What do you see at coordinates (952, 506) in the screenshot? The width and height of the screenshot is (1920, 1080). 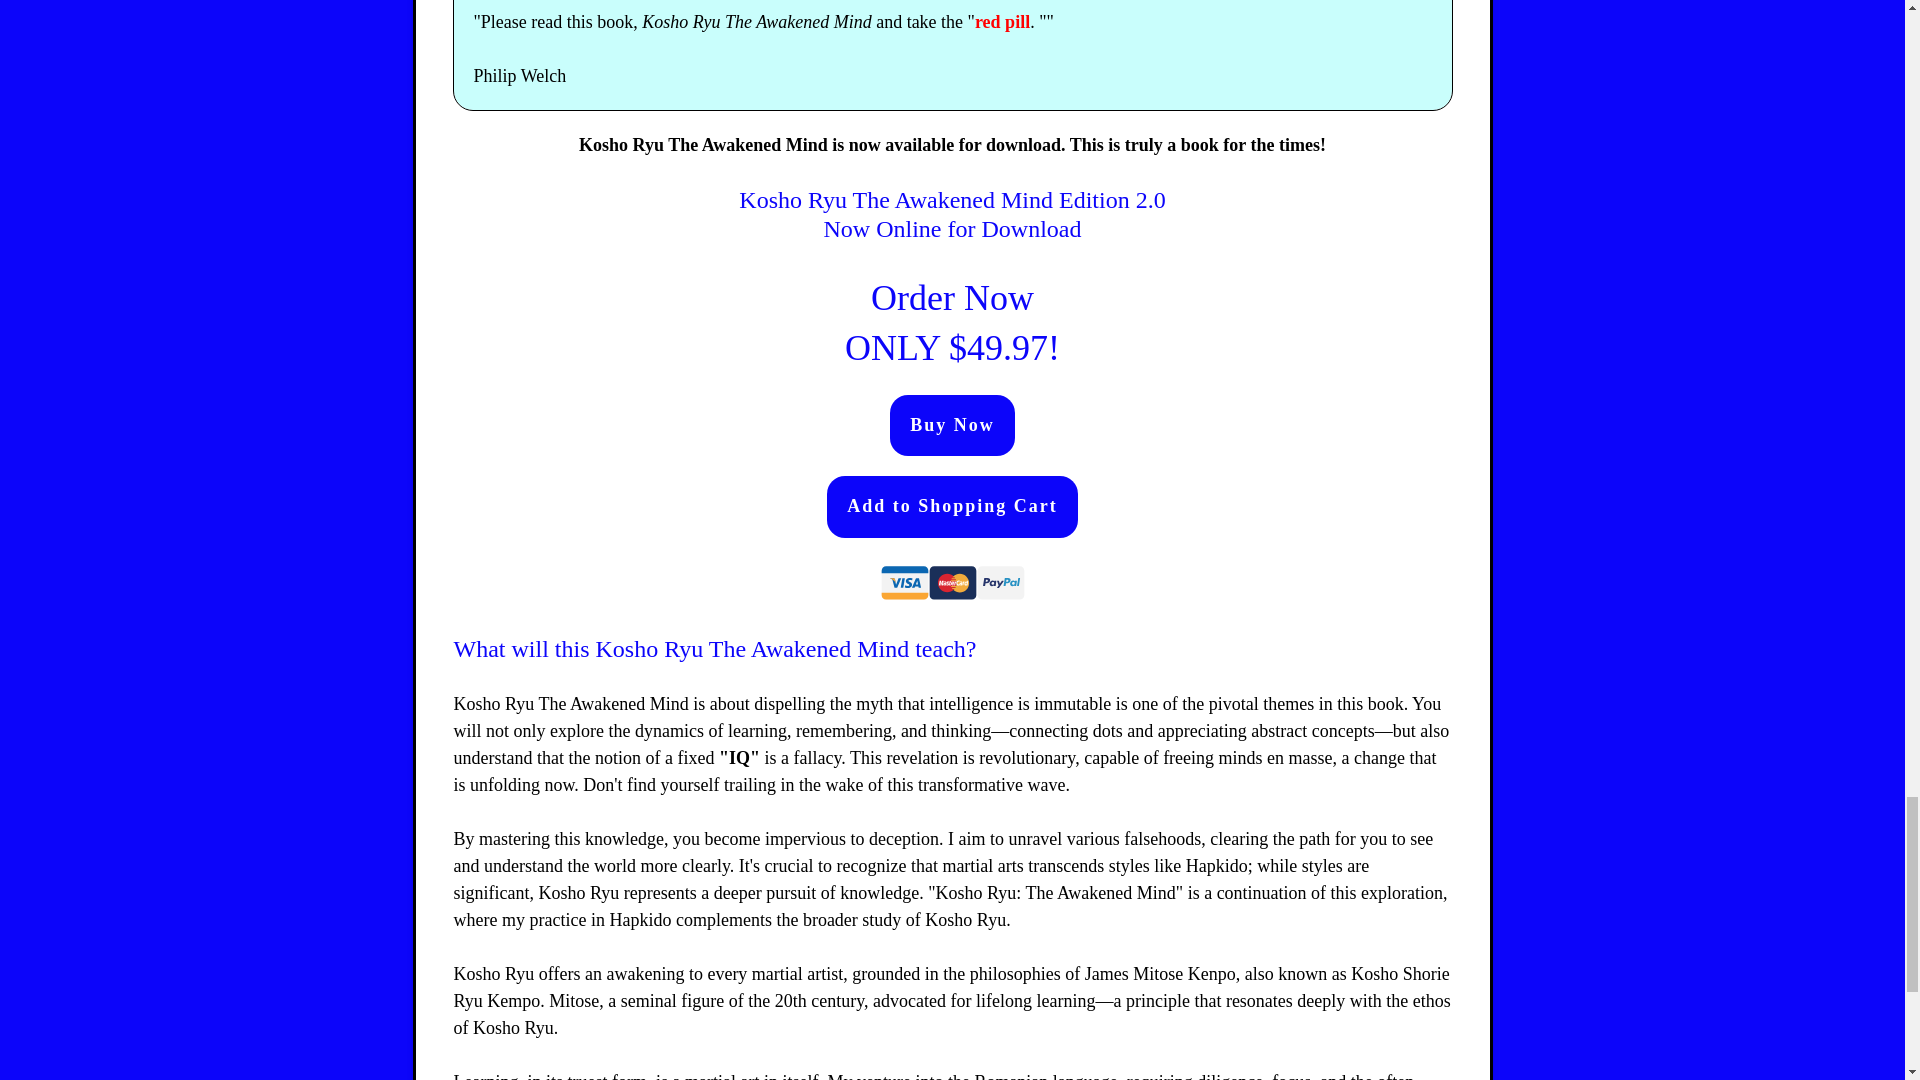 I see `Add to Shopping Cart` at bounding box center [952, 506].